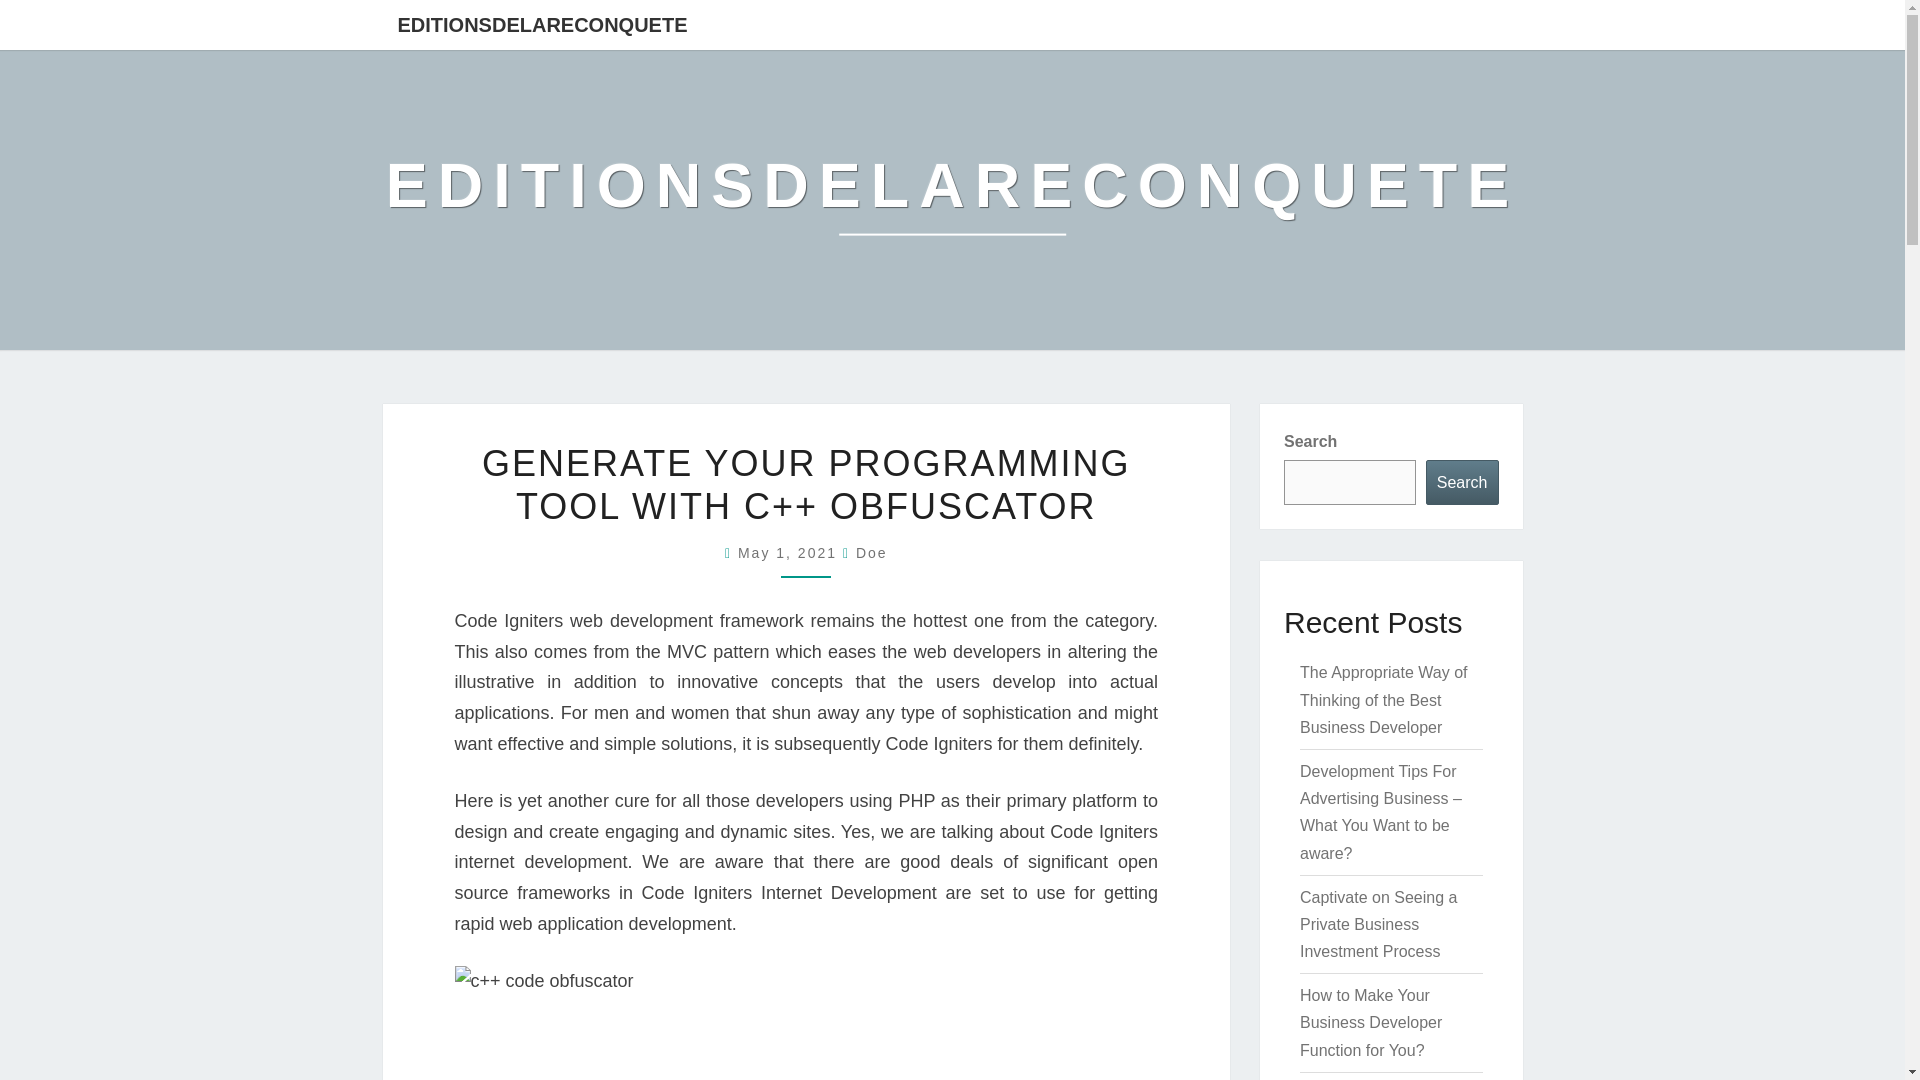 This screenshot has height=1080, width=1920. I want to click on 11:43 am, so click(790, 552).